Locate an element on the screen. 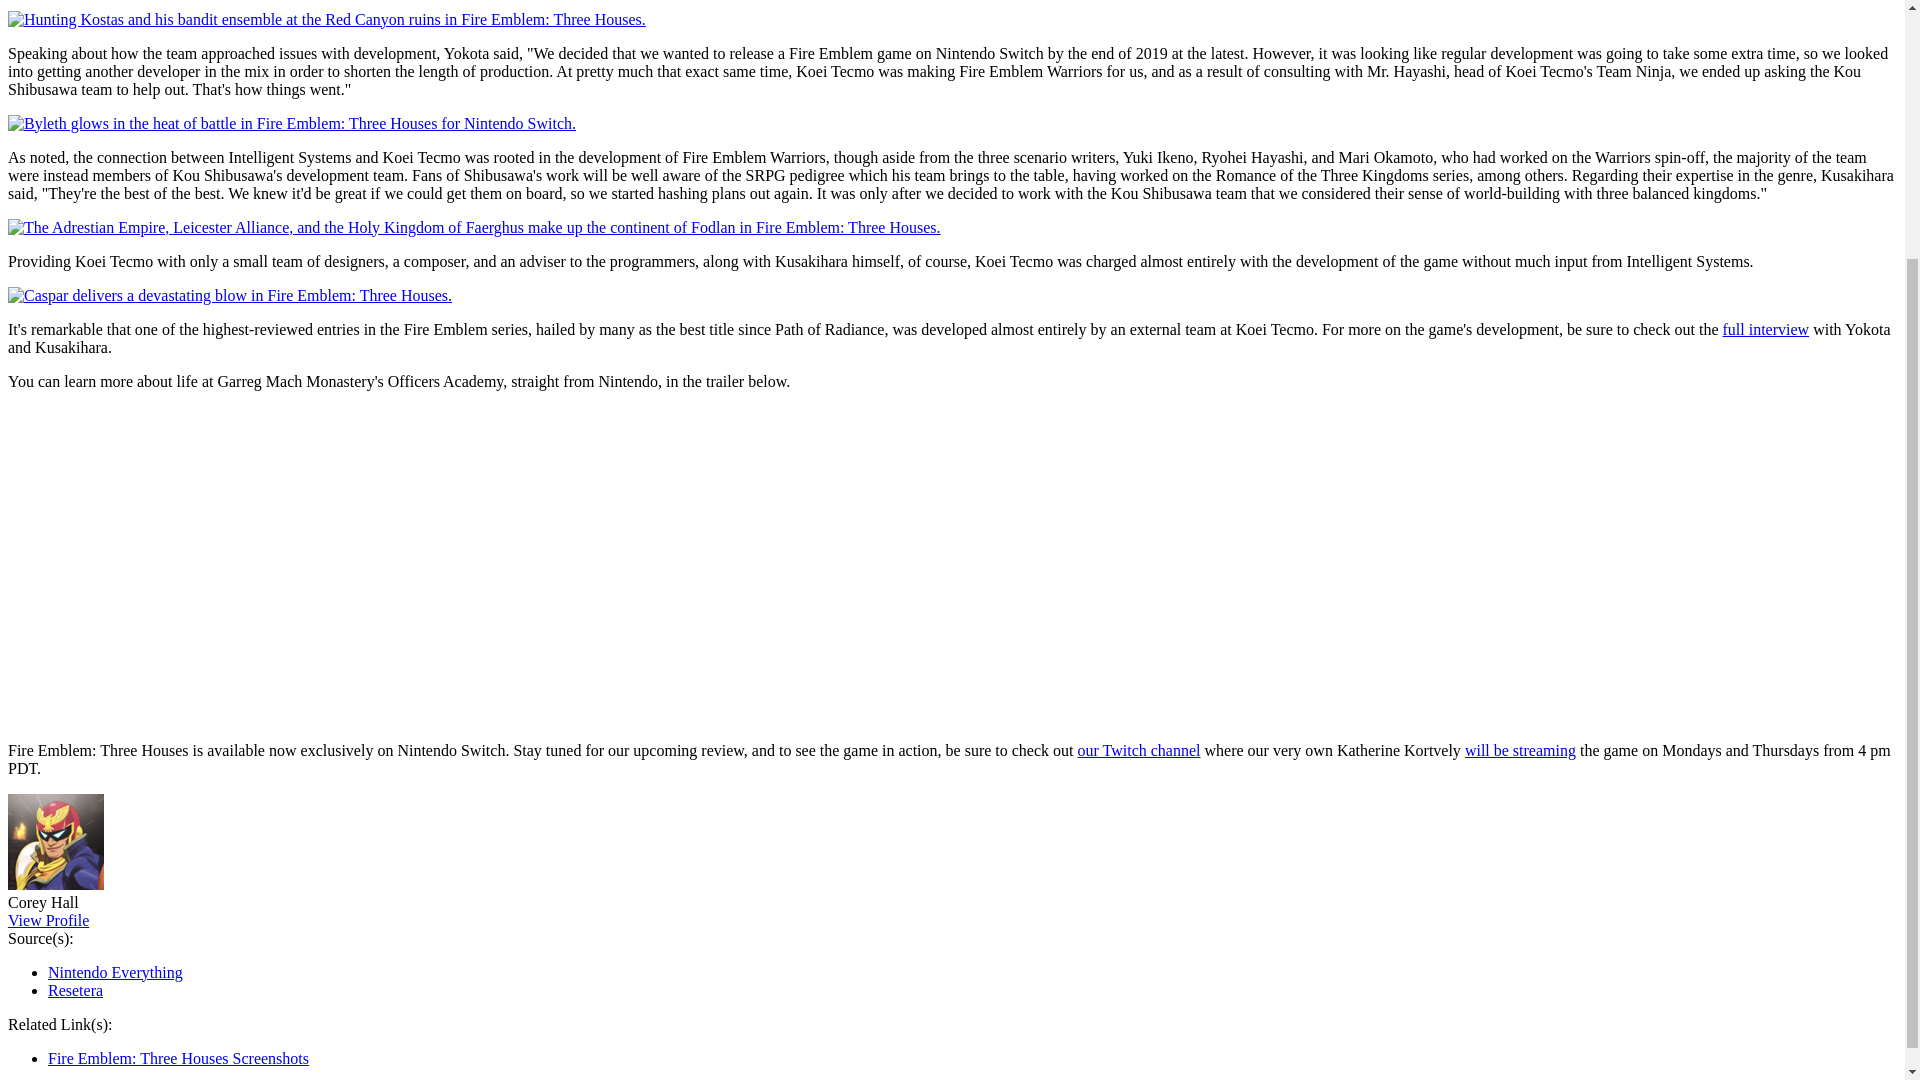 This screenshot has height=1080, width=1920. Resetera is located at coordinates (76, 990).